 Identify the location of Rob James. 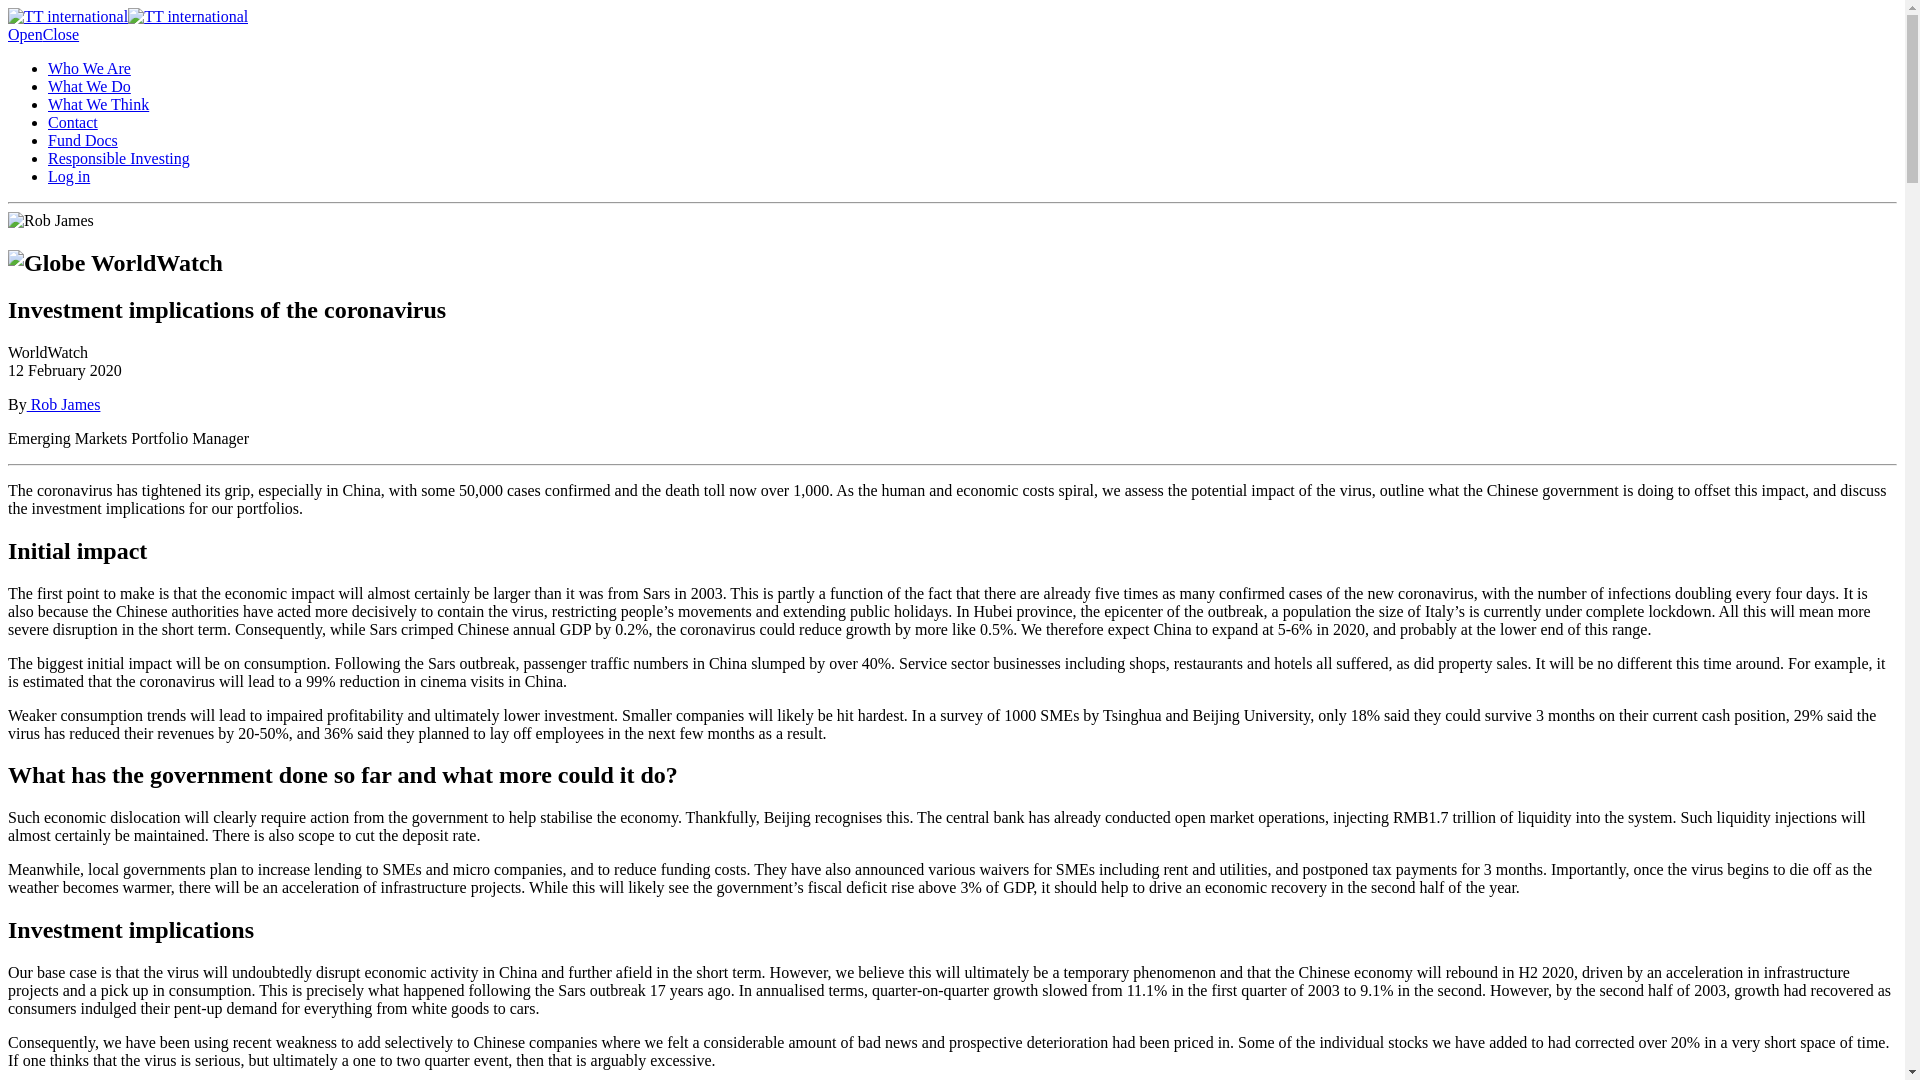
(64, 404).